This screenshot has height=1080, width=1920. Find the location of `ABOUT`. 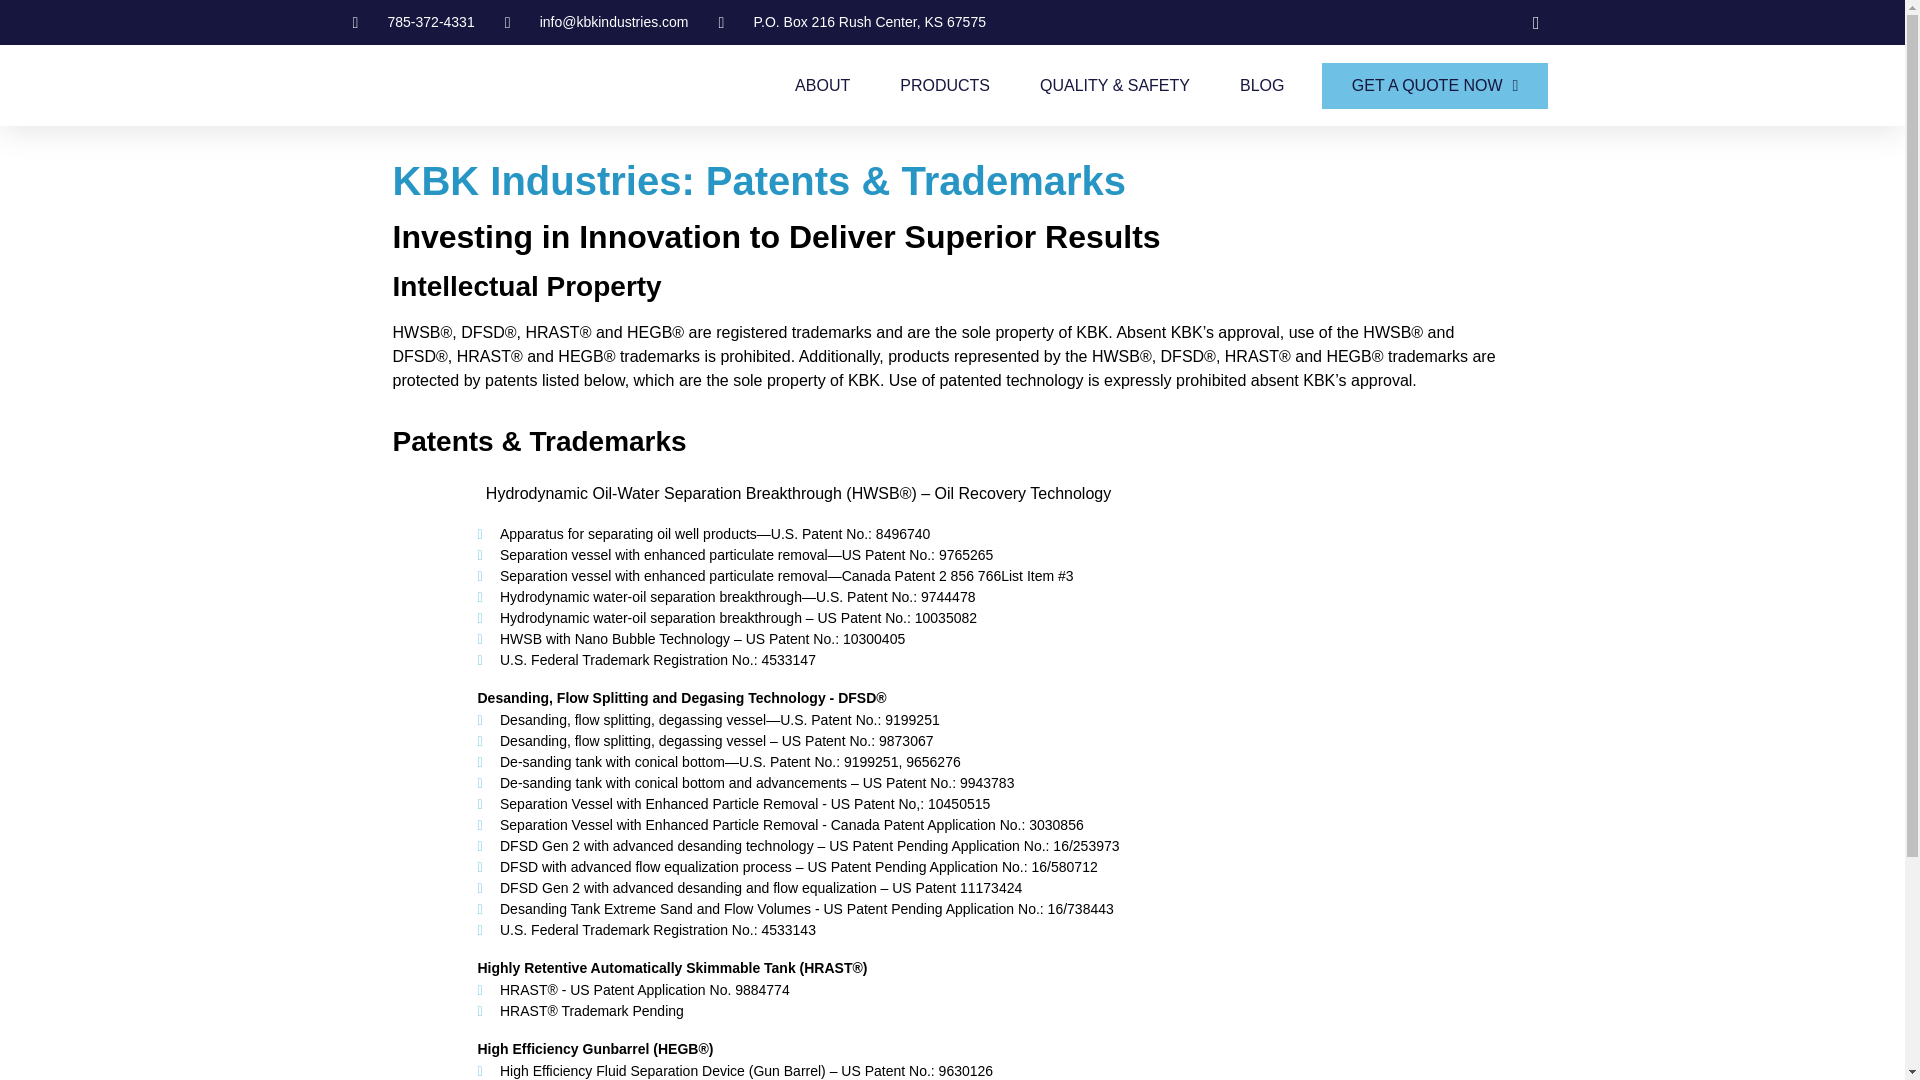

ABOUT is located at coordinates (822, 86).